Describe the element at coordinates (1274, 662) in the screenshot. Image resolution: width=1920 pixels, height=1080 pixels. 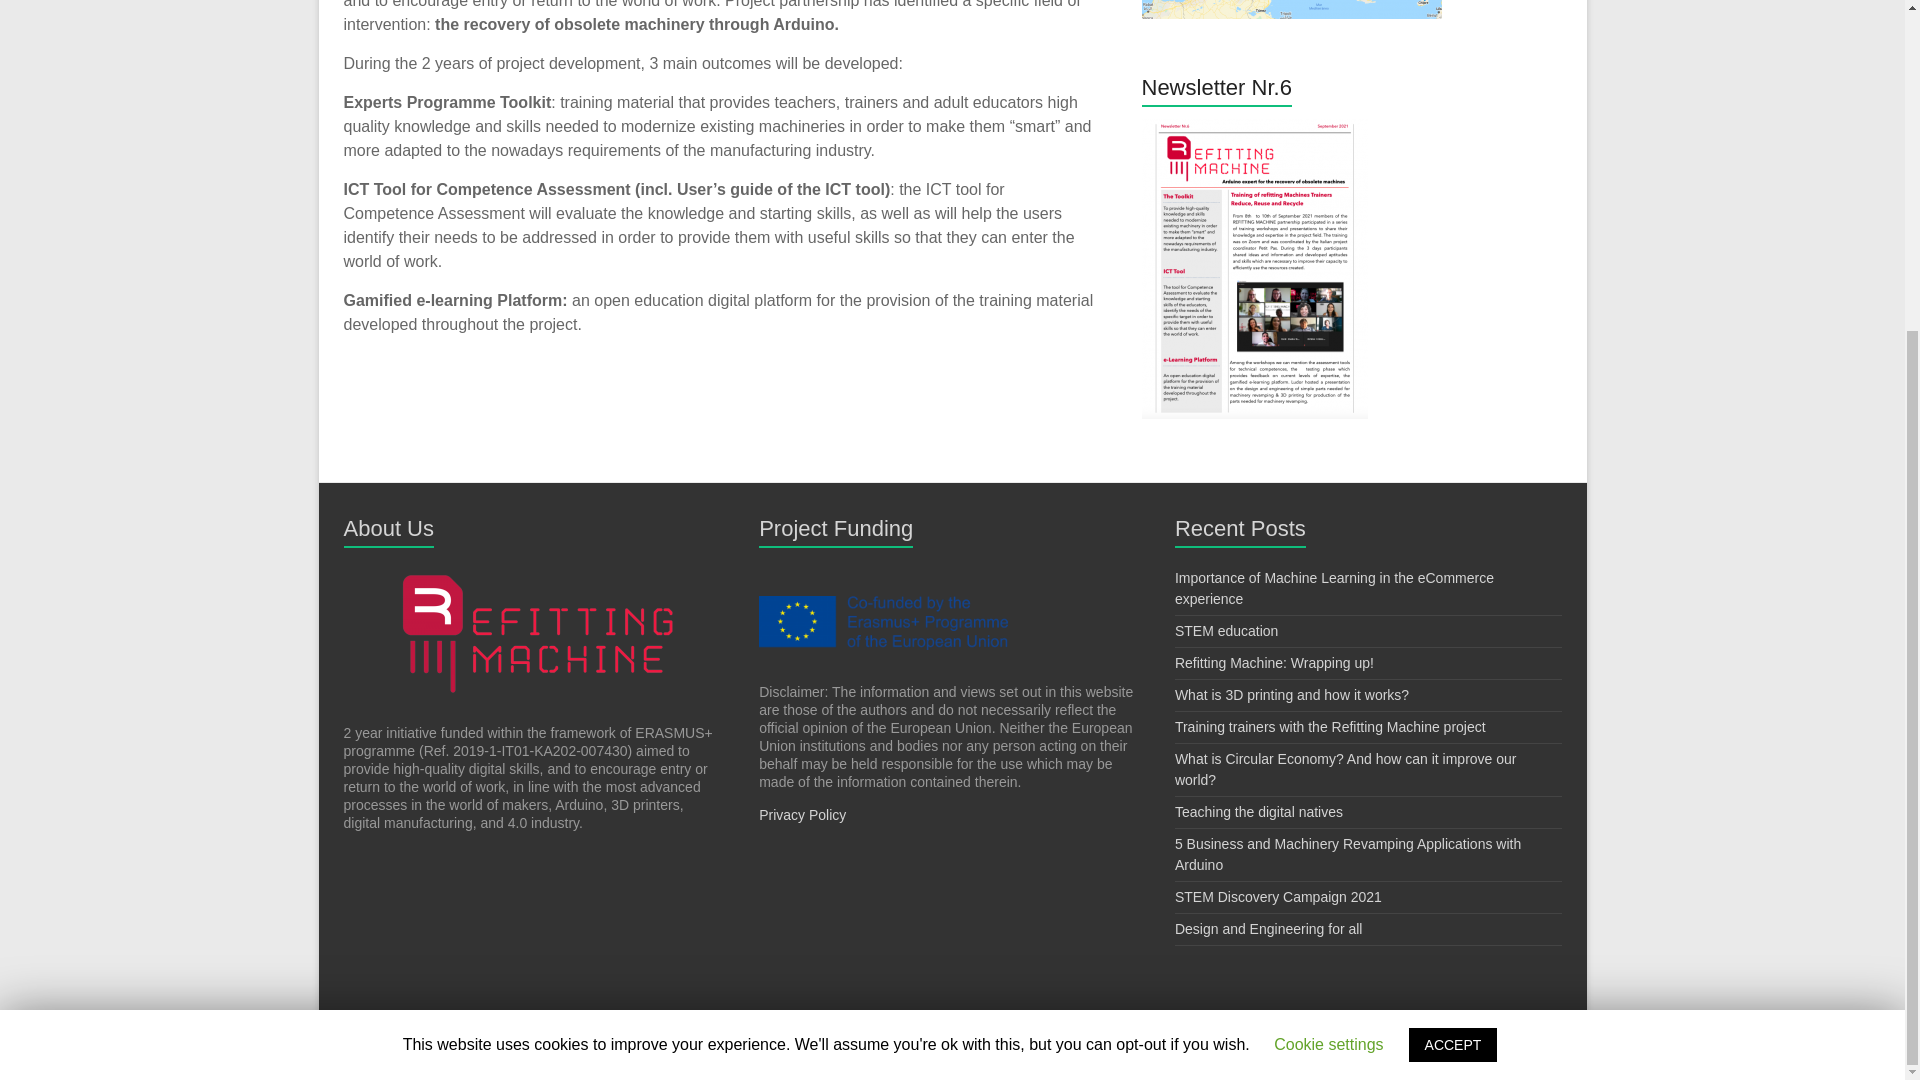
I see `Refitting Machine: Wrapping up!` at that location.